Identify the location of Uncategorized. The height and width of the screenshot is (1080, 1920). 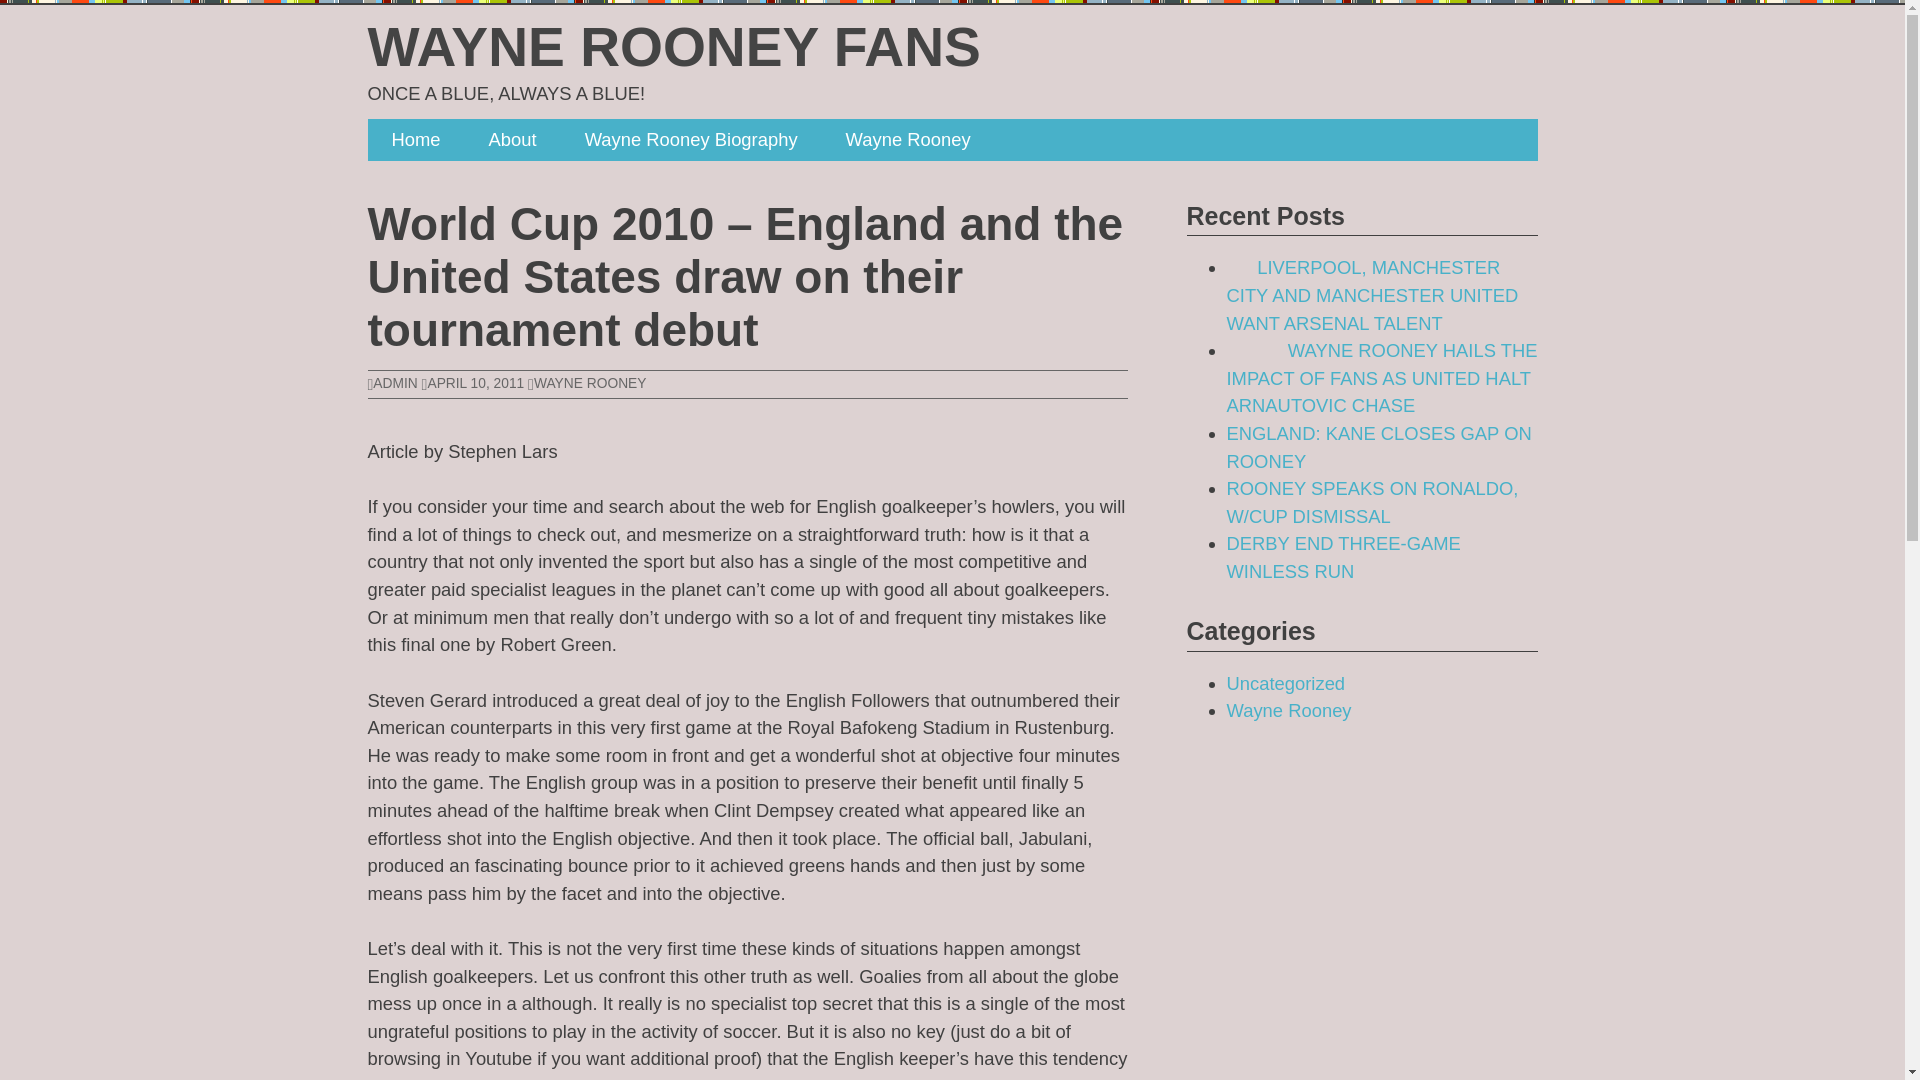
(1286, 683).